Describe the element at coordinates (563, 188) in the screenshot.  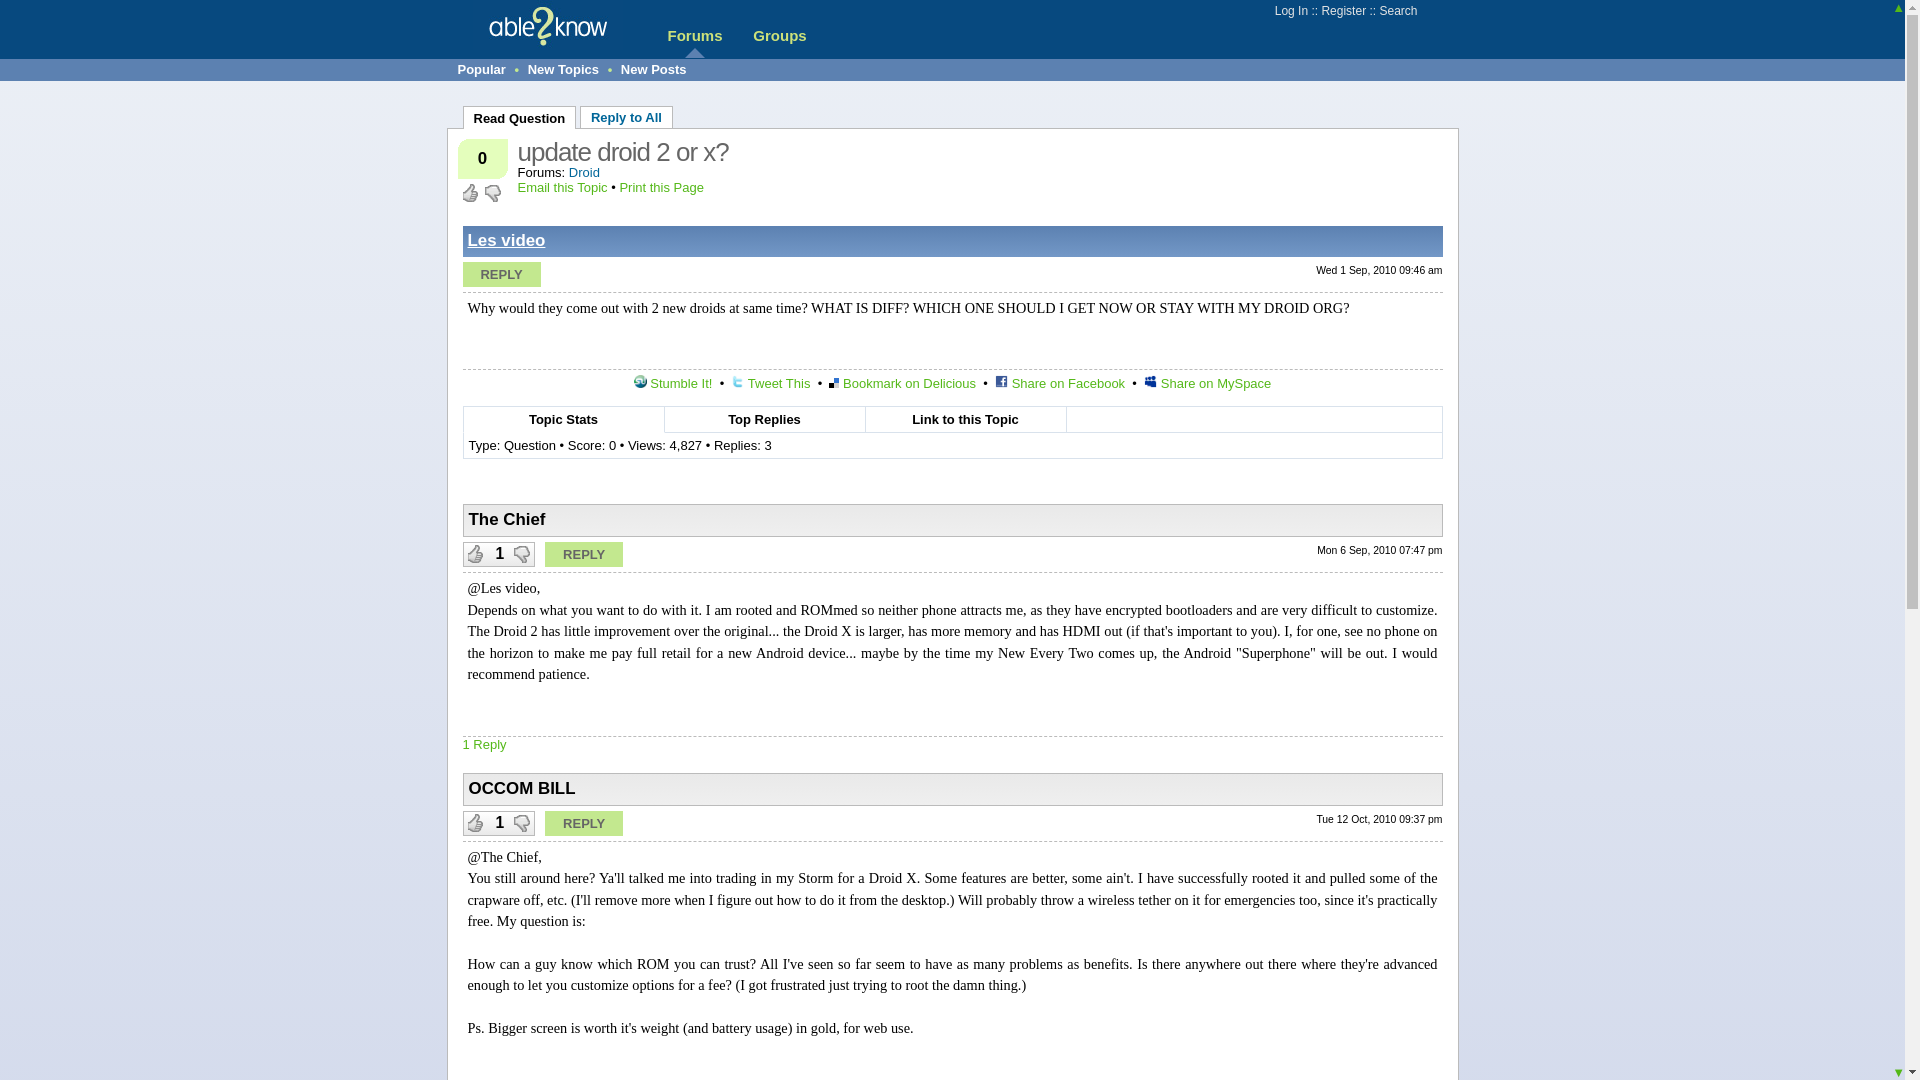
I see `Email this Topic` at that location.